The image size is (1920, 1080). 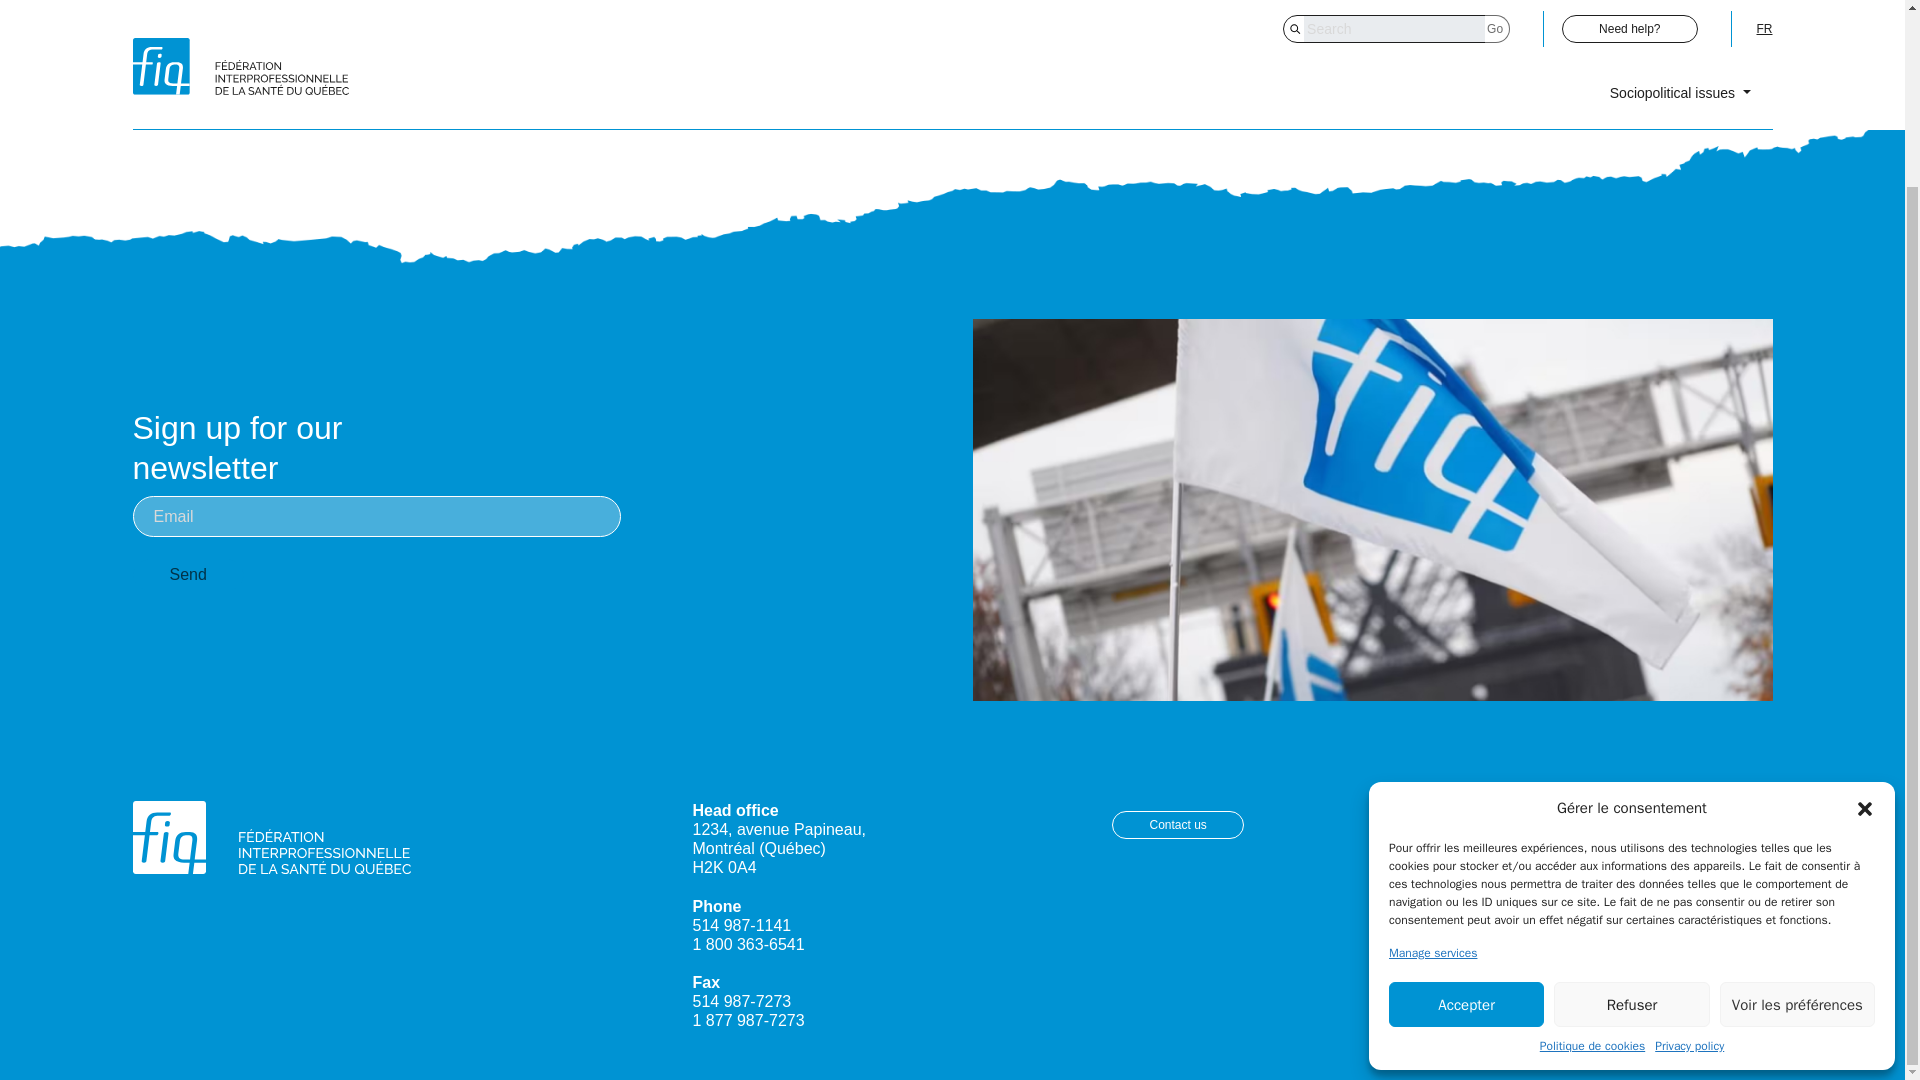 What do you see at coordinates (1690, 834) in the screenshot?
I see `Privacy policy` at bounding box center [1690, 834].